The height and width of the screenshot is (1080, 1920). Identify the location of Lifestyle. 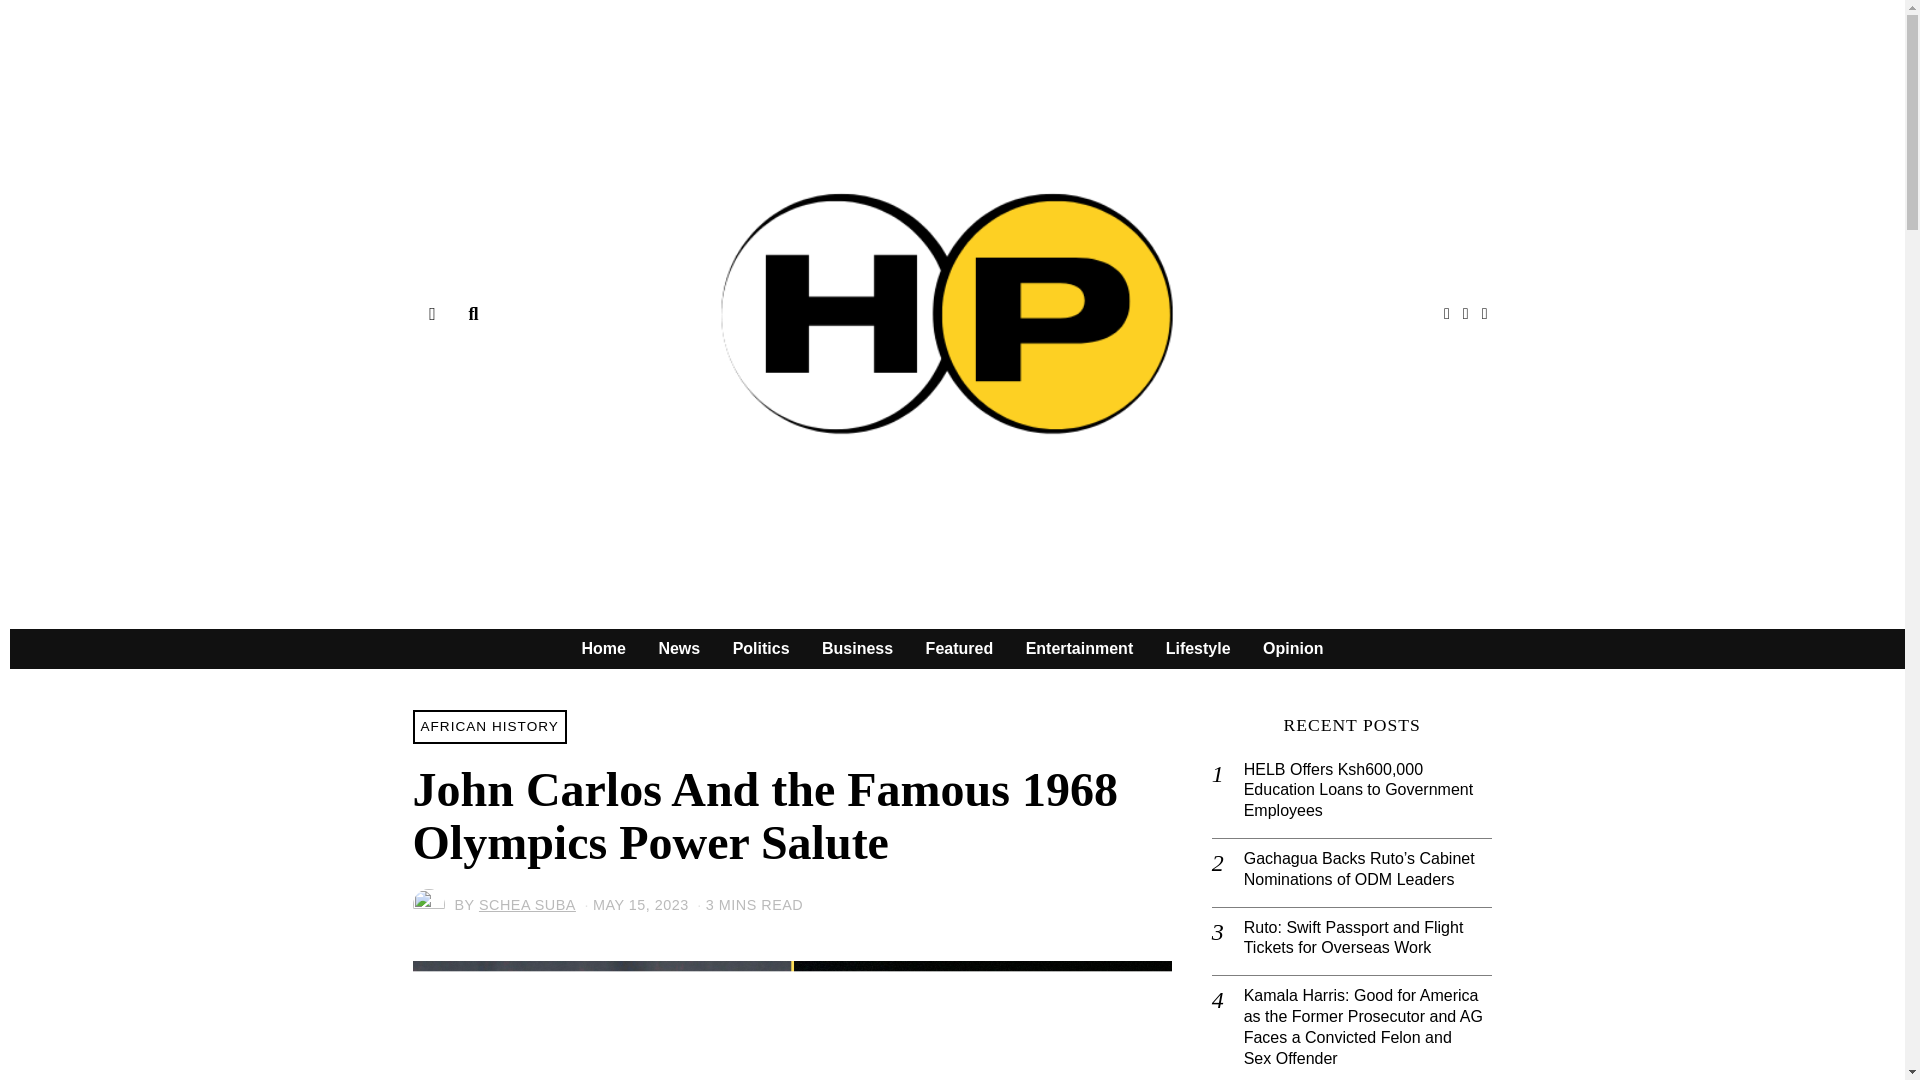
(1198, 648).